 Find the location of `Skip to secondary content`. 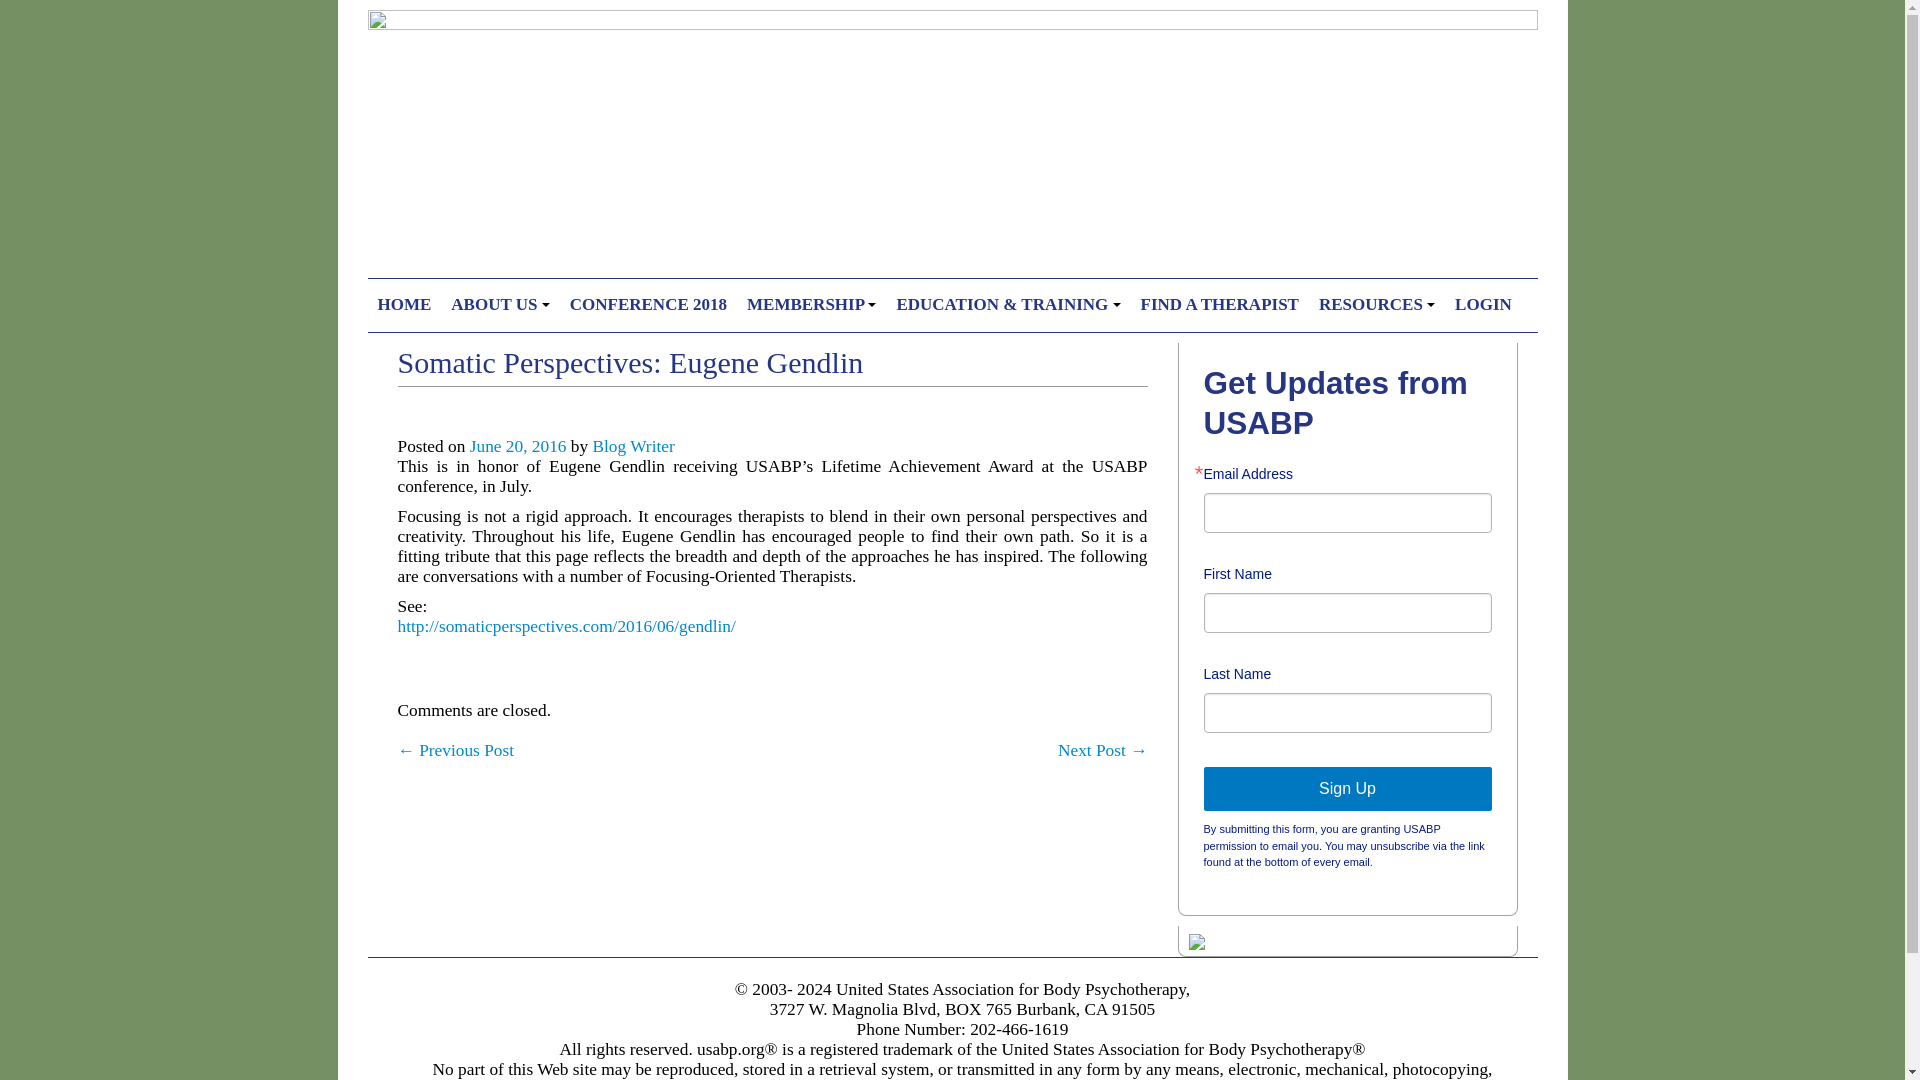

Skip to secondary content is located at coordinates (458, 288).